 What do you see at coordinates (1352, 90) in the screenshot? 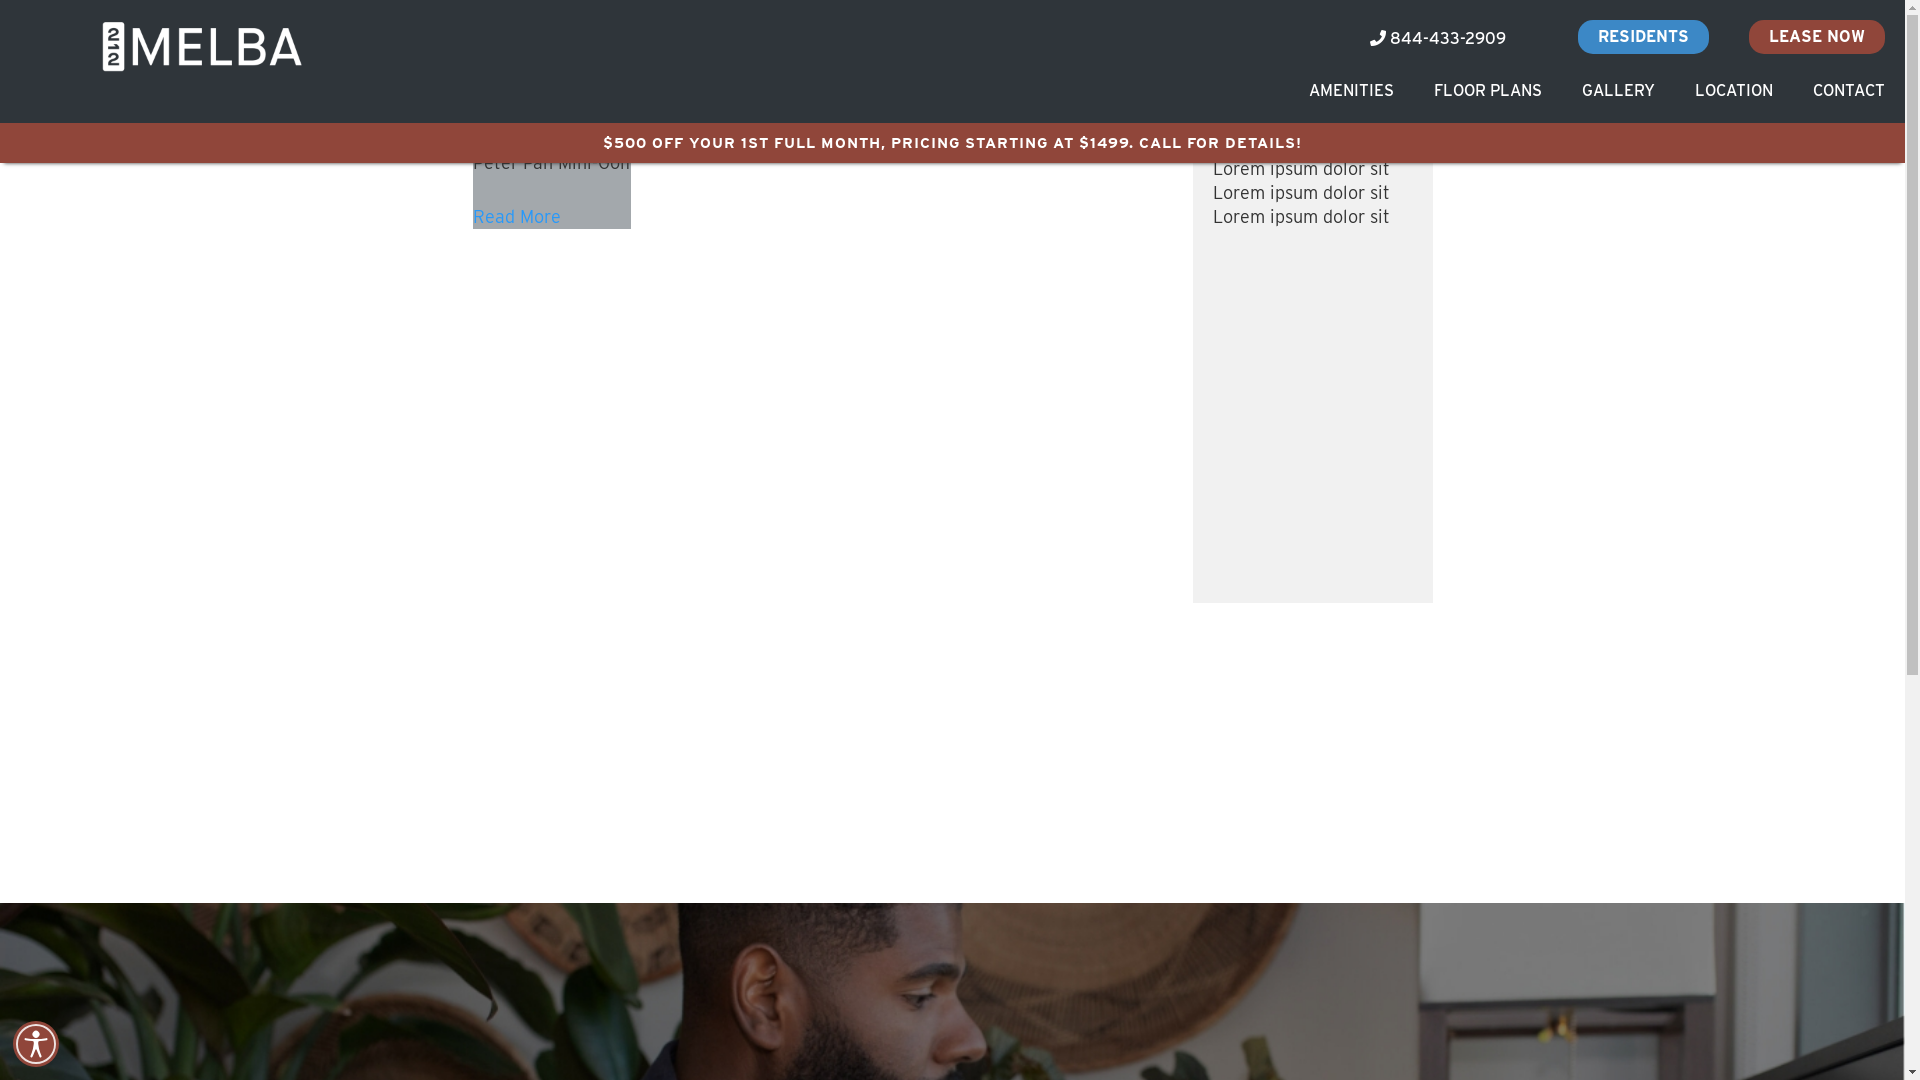
I see `AMENITIES` at bounding box center [1352, 90].